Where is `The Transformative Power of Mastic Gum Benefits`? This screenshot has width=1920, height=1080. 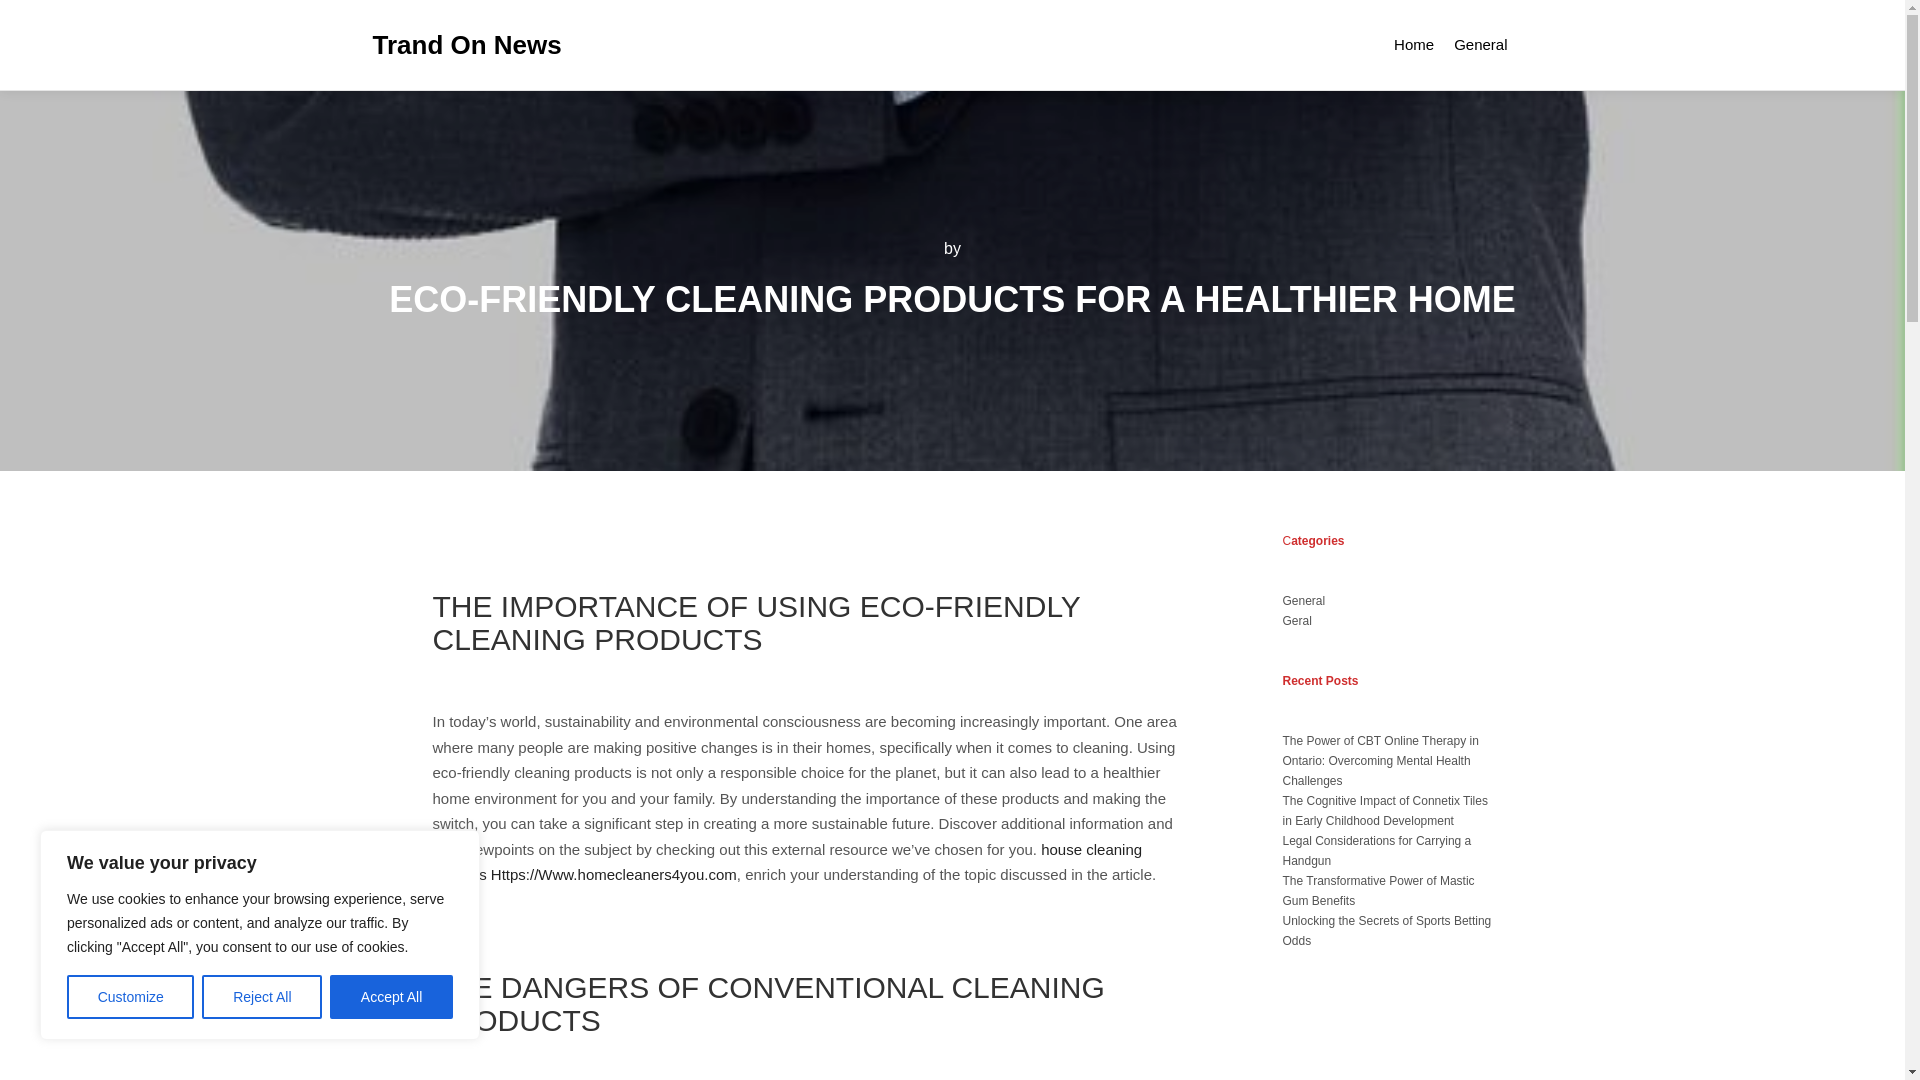
The Transformative Power of Mastic Gum Benefits is located at coordinates (1378, 890).